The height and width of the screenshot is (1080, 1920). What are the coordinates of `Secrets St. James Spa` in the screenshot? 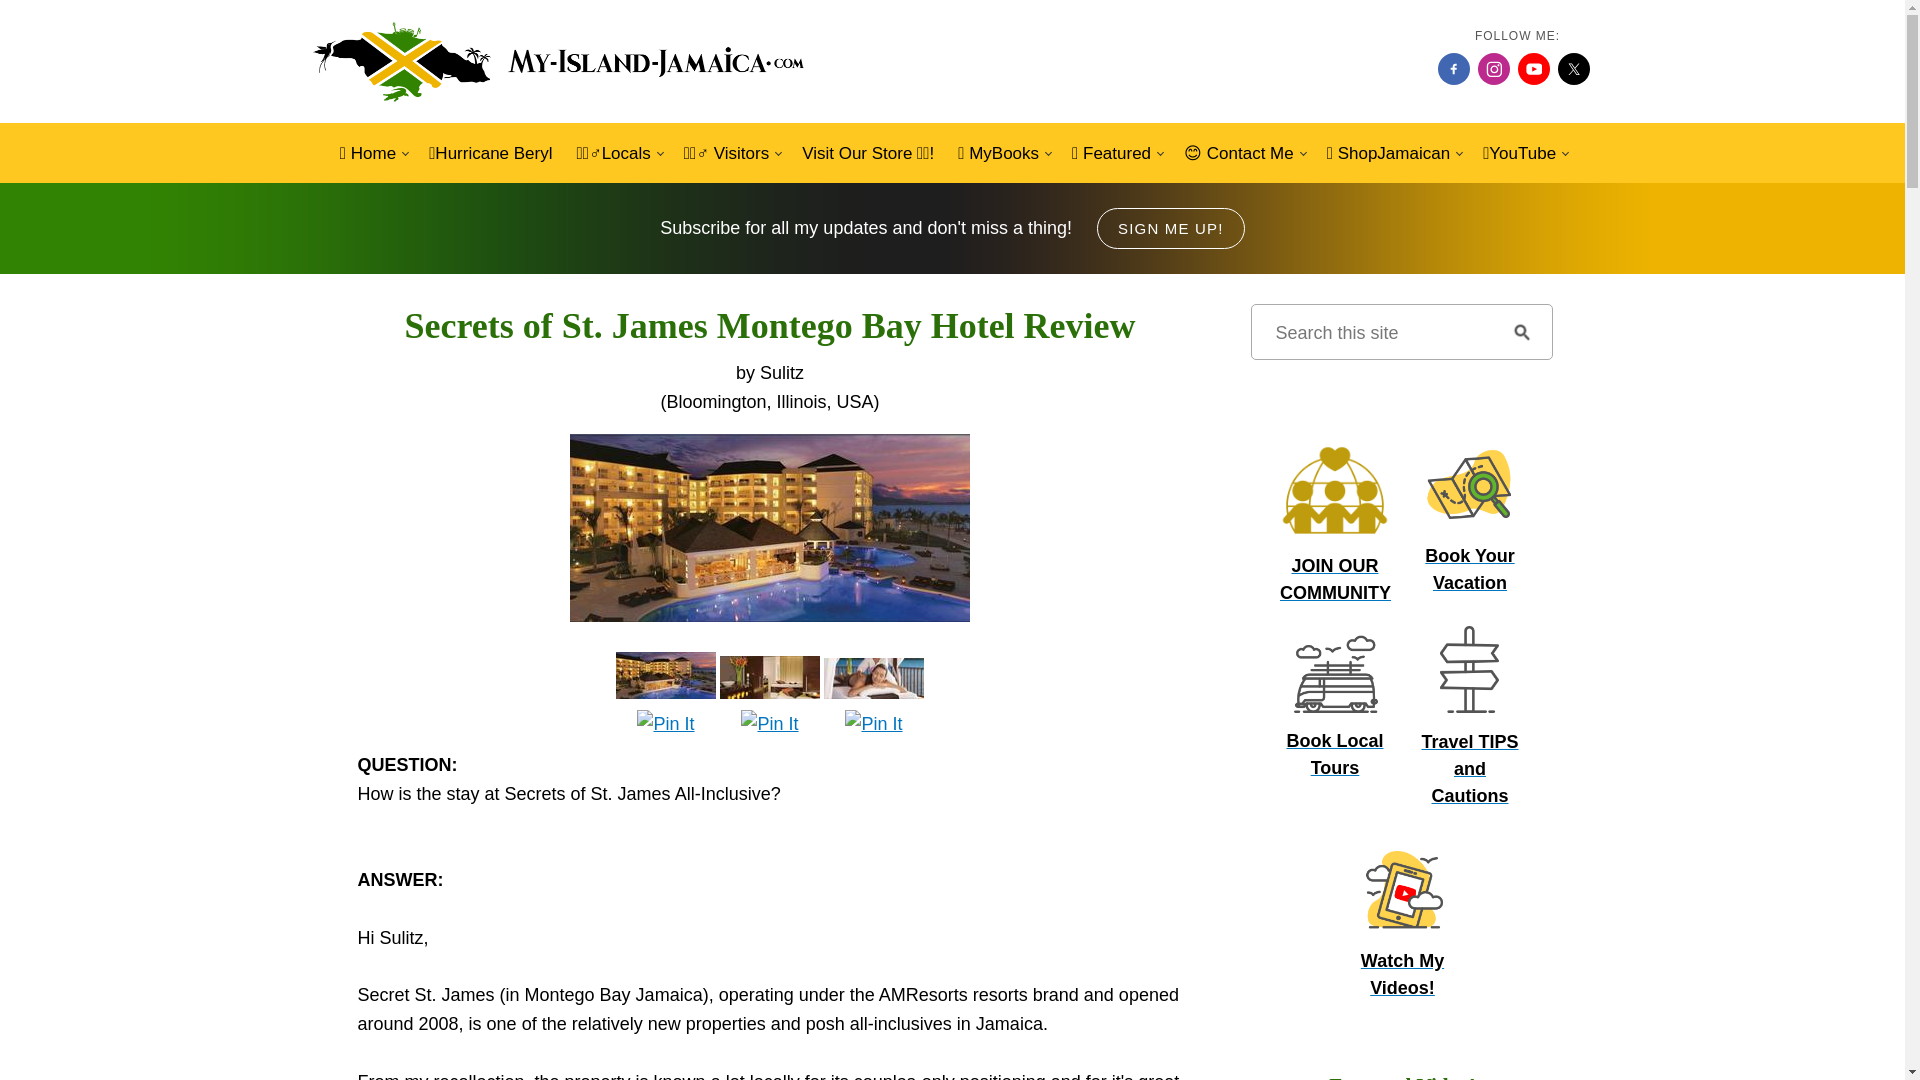 It's located at (873, 678).